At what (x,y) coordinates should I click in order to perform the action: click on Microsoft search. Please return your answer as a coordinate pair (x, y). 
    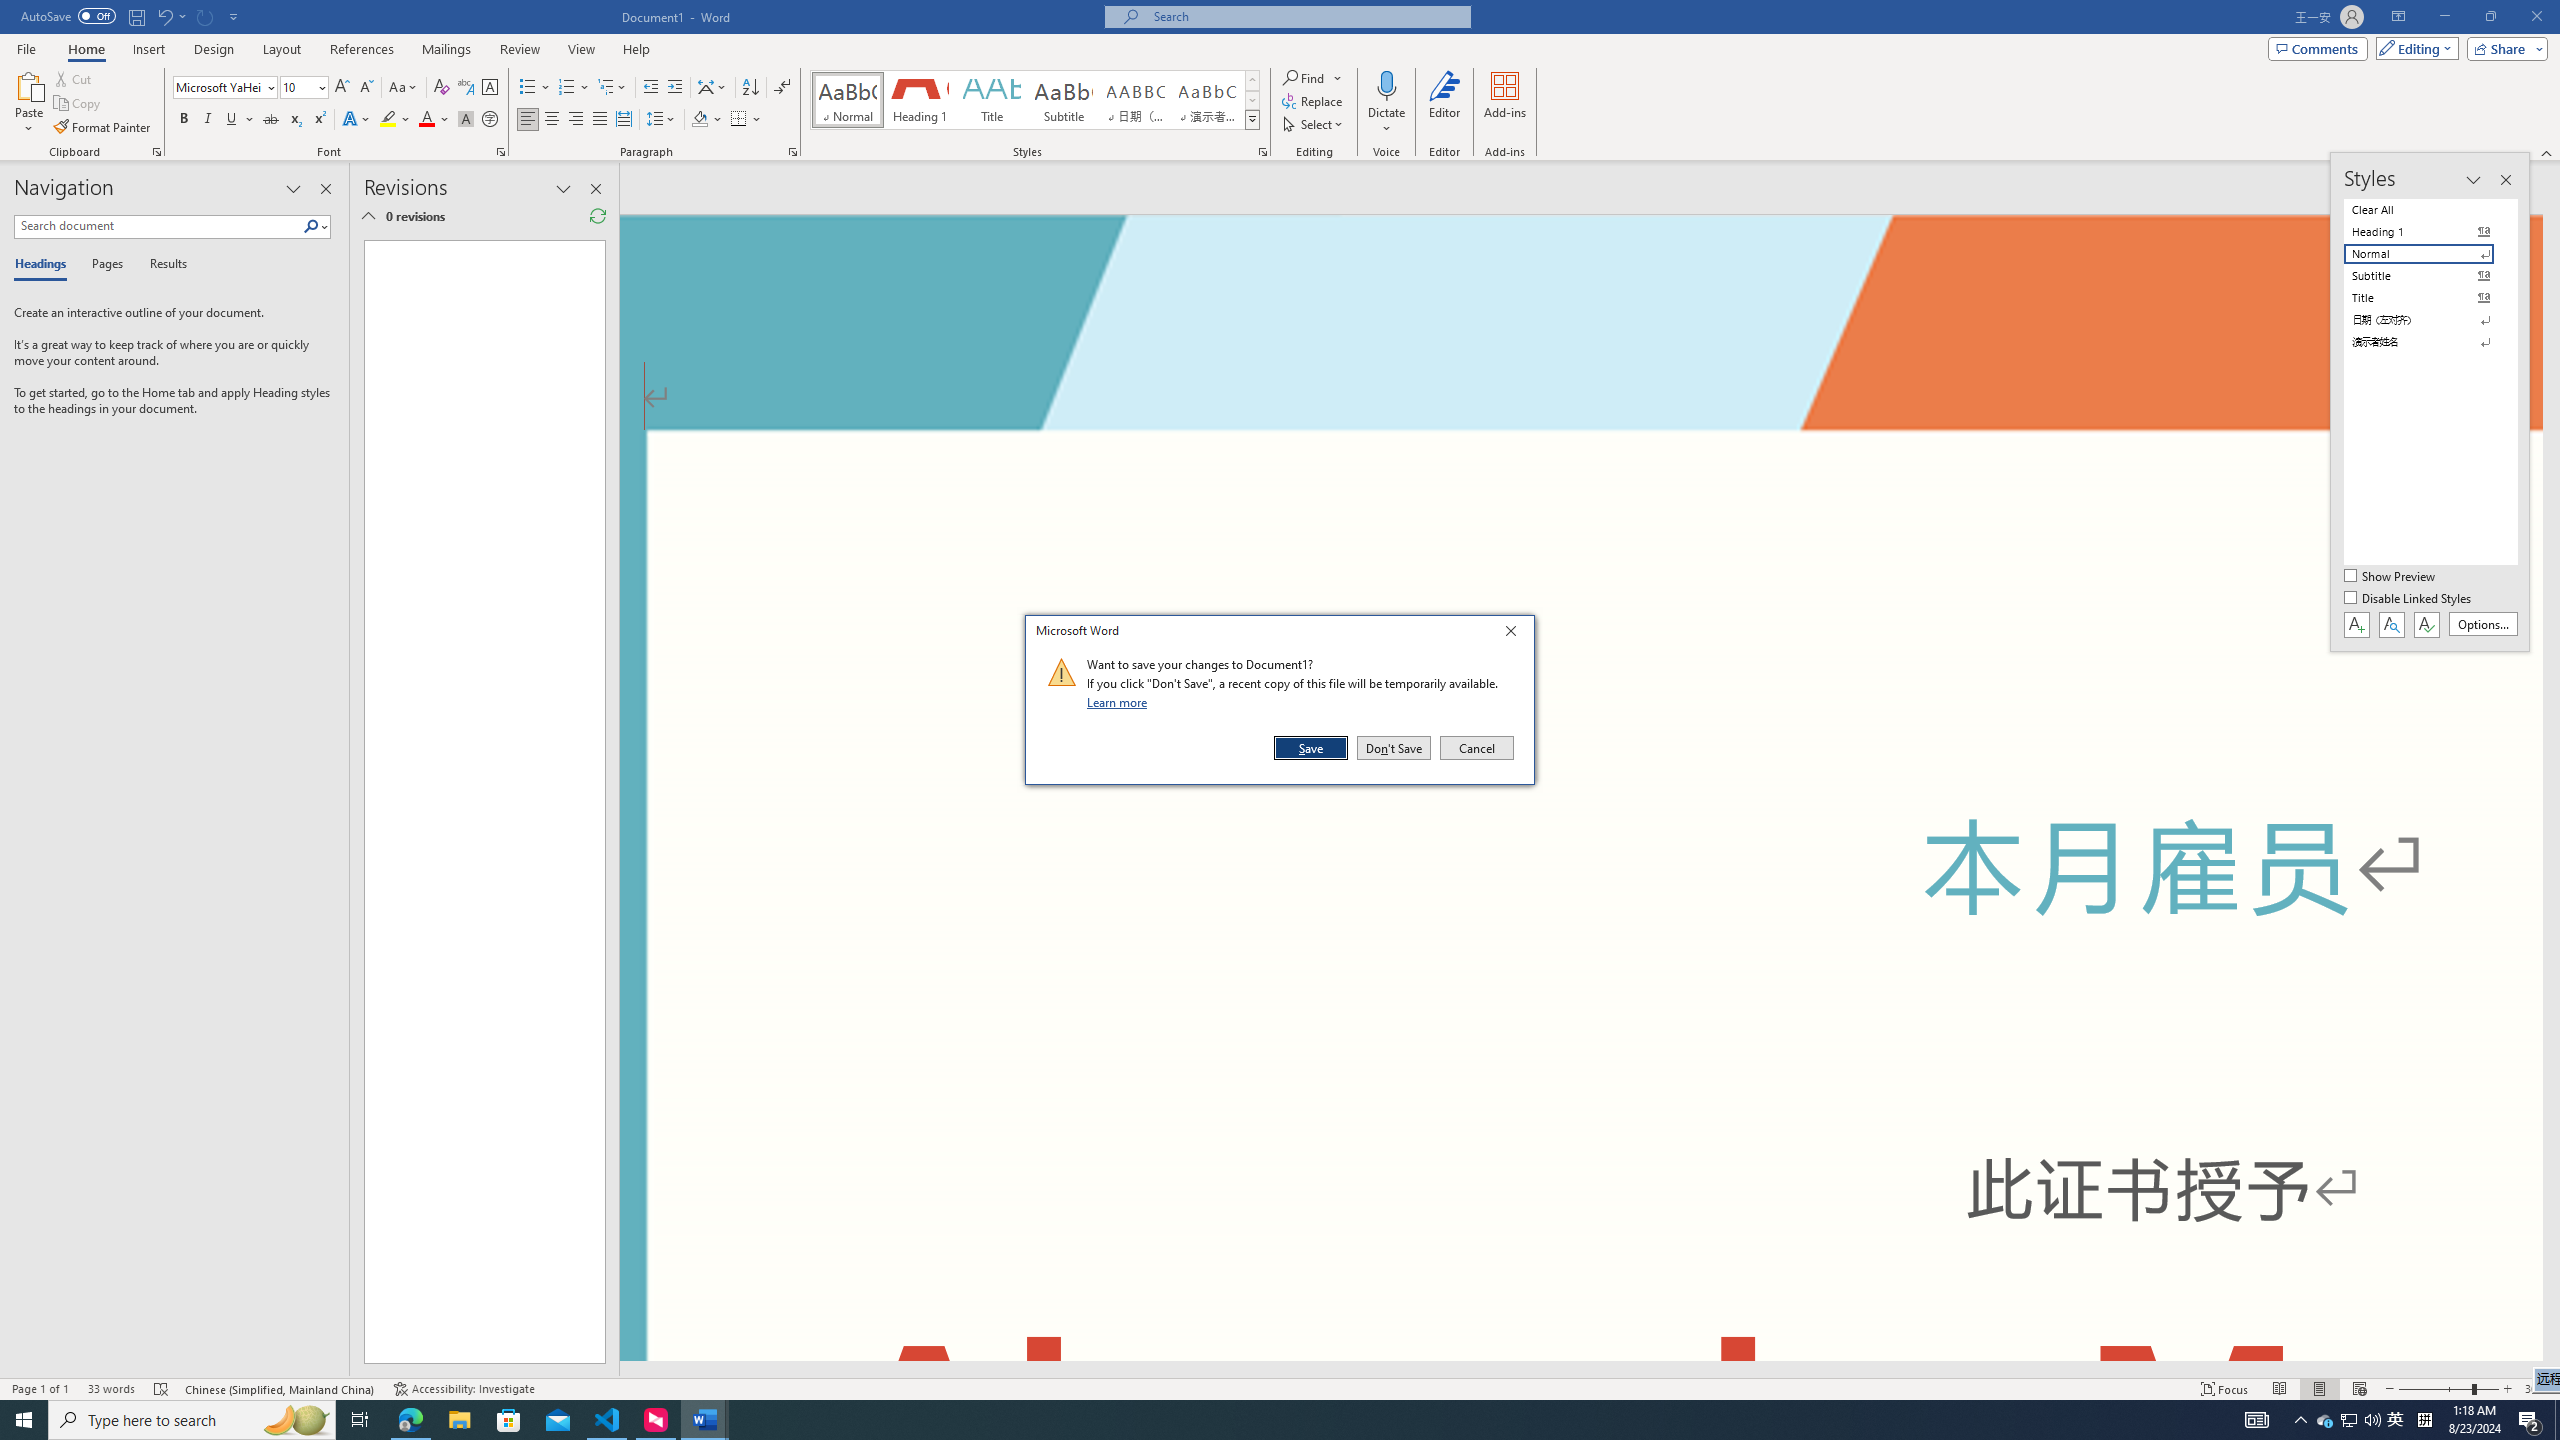
    Looking at the image, I should click on (1306, 16).